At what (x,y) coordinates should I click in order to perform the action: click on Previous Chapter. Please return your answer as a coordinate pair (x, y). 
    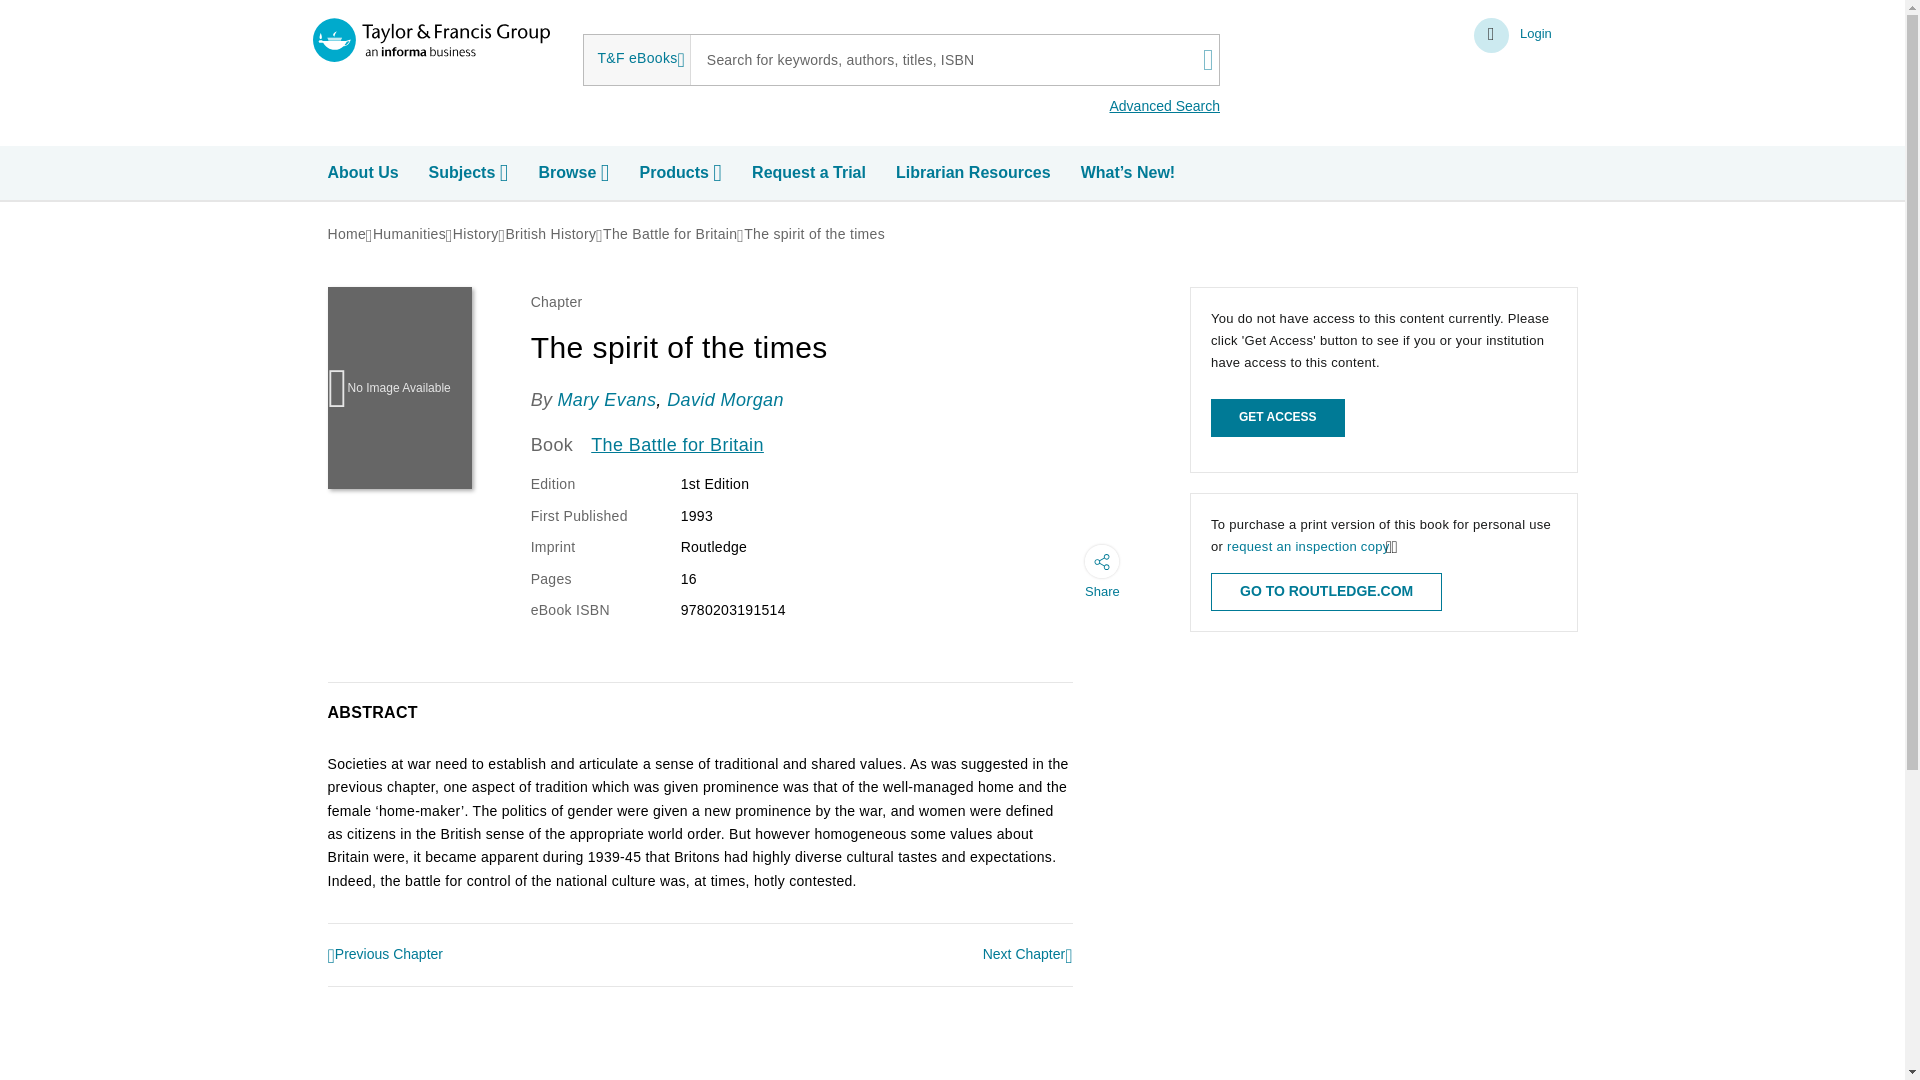
    Looking at the image, I should click on (386, 956).